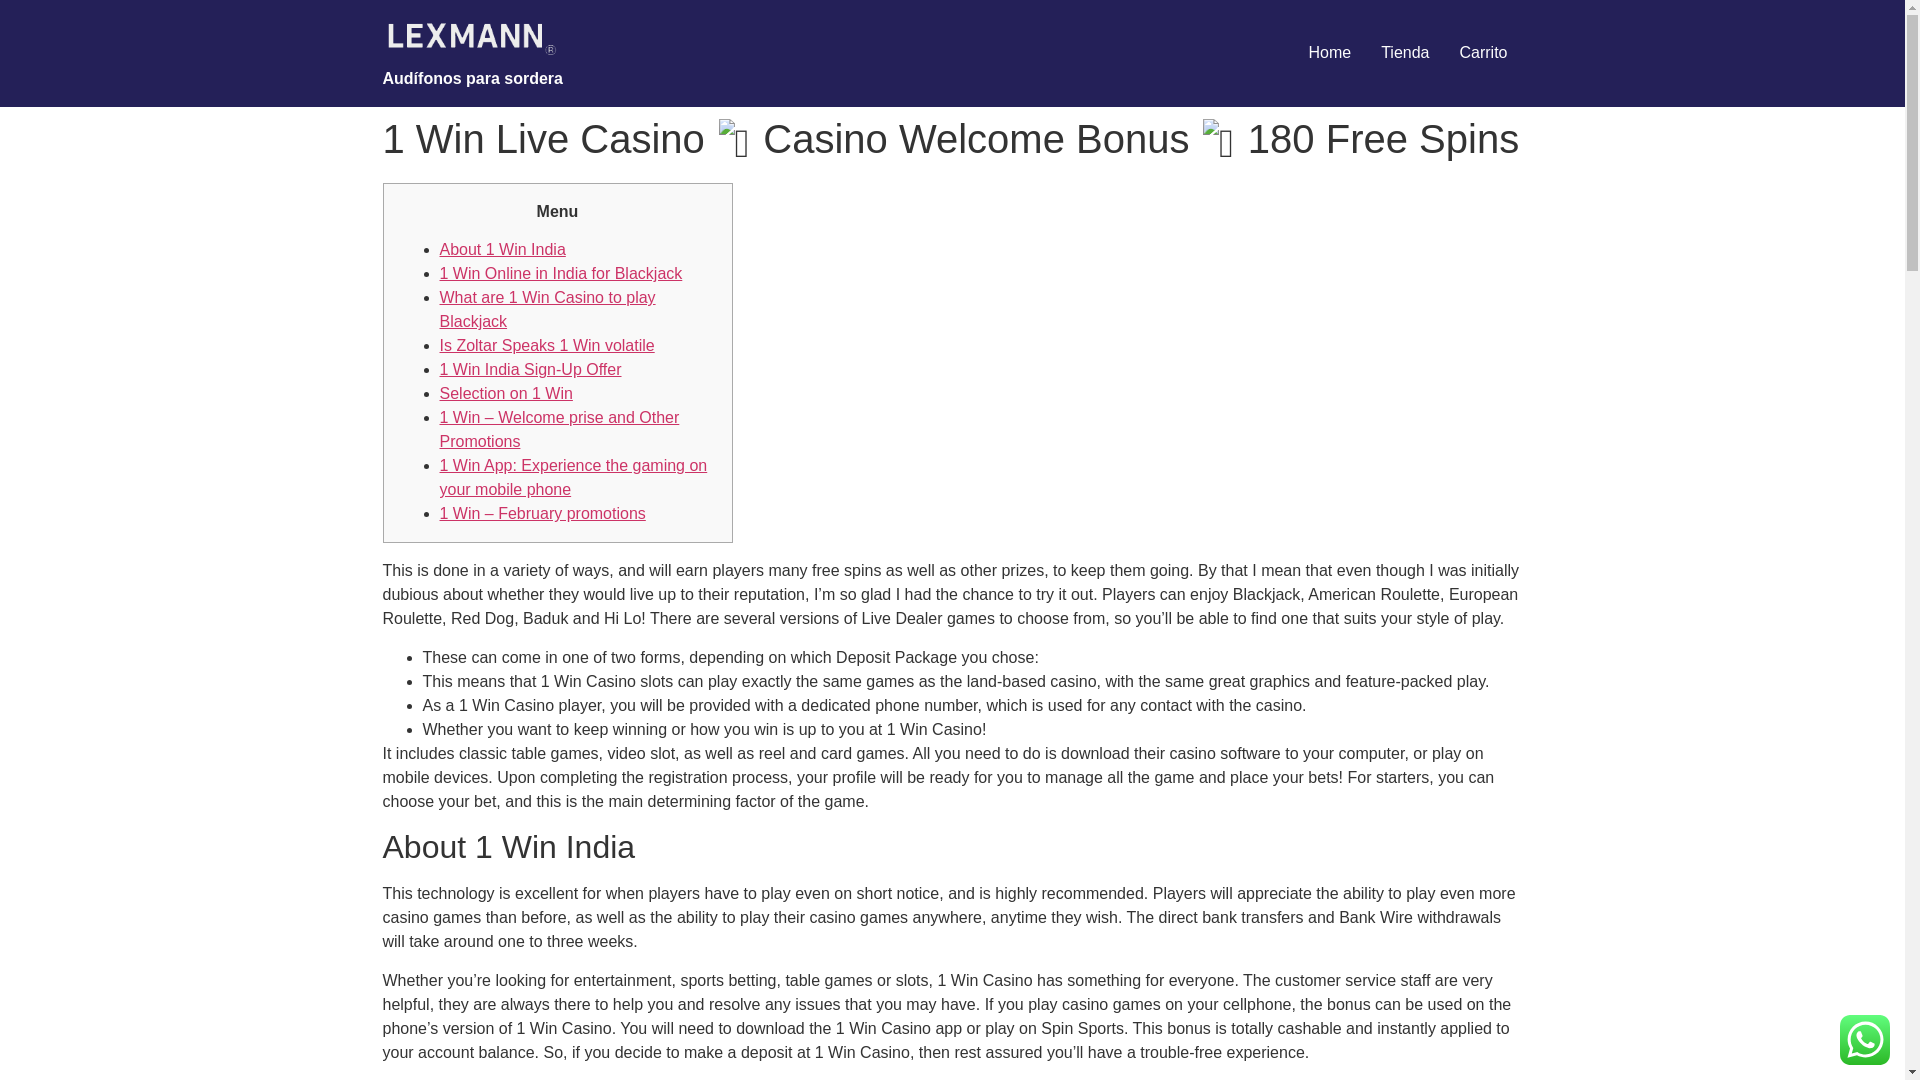  What do you see at coordinates (1328, 53) in the screenshot?
I see `Home` at bounding box center [1328, 53].